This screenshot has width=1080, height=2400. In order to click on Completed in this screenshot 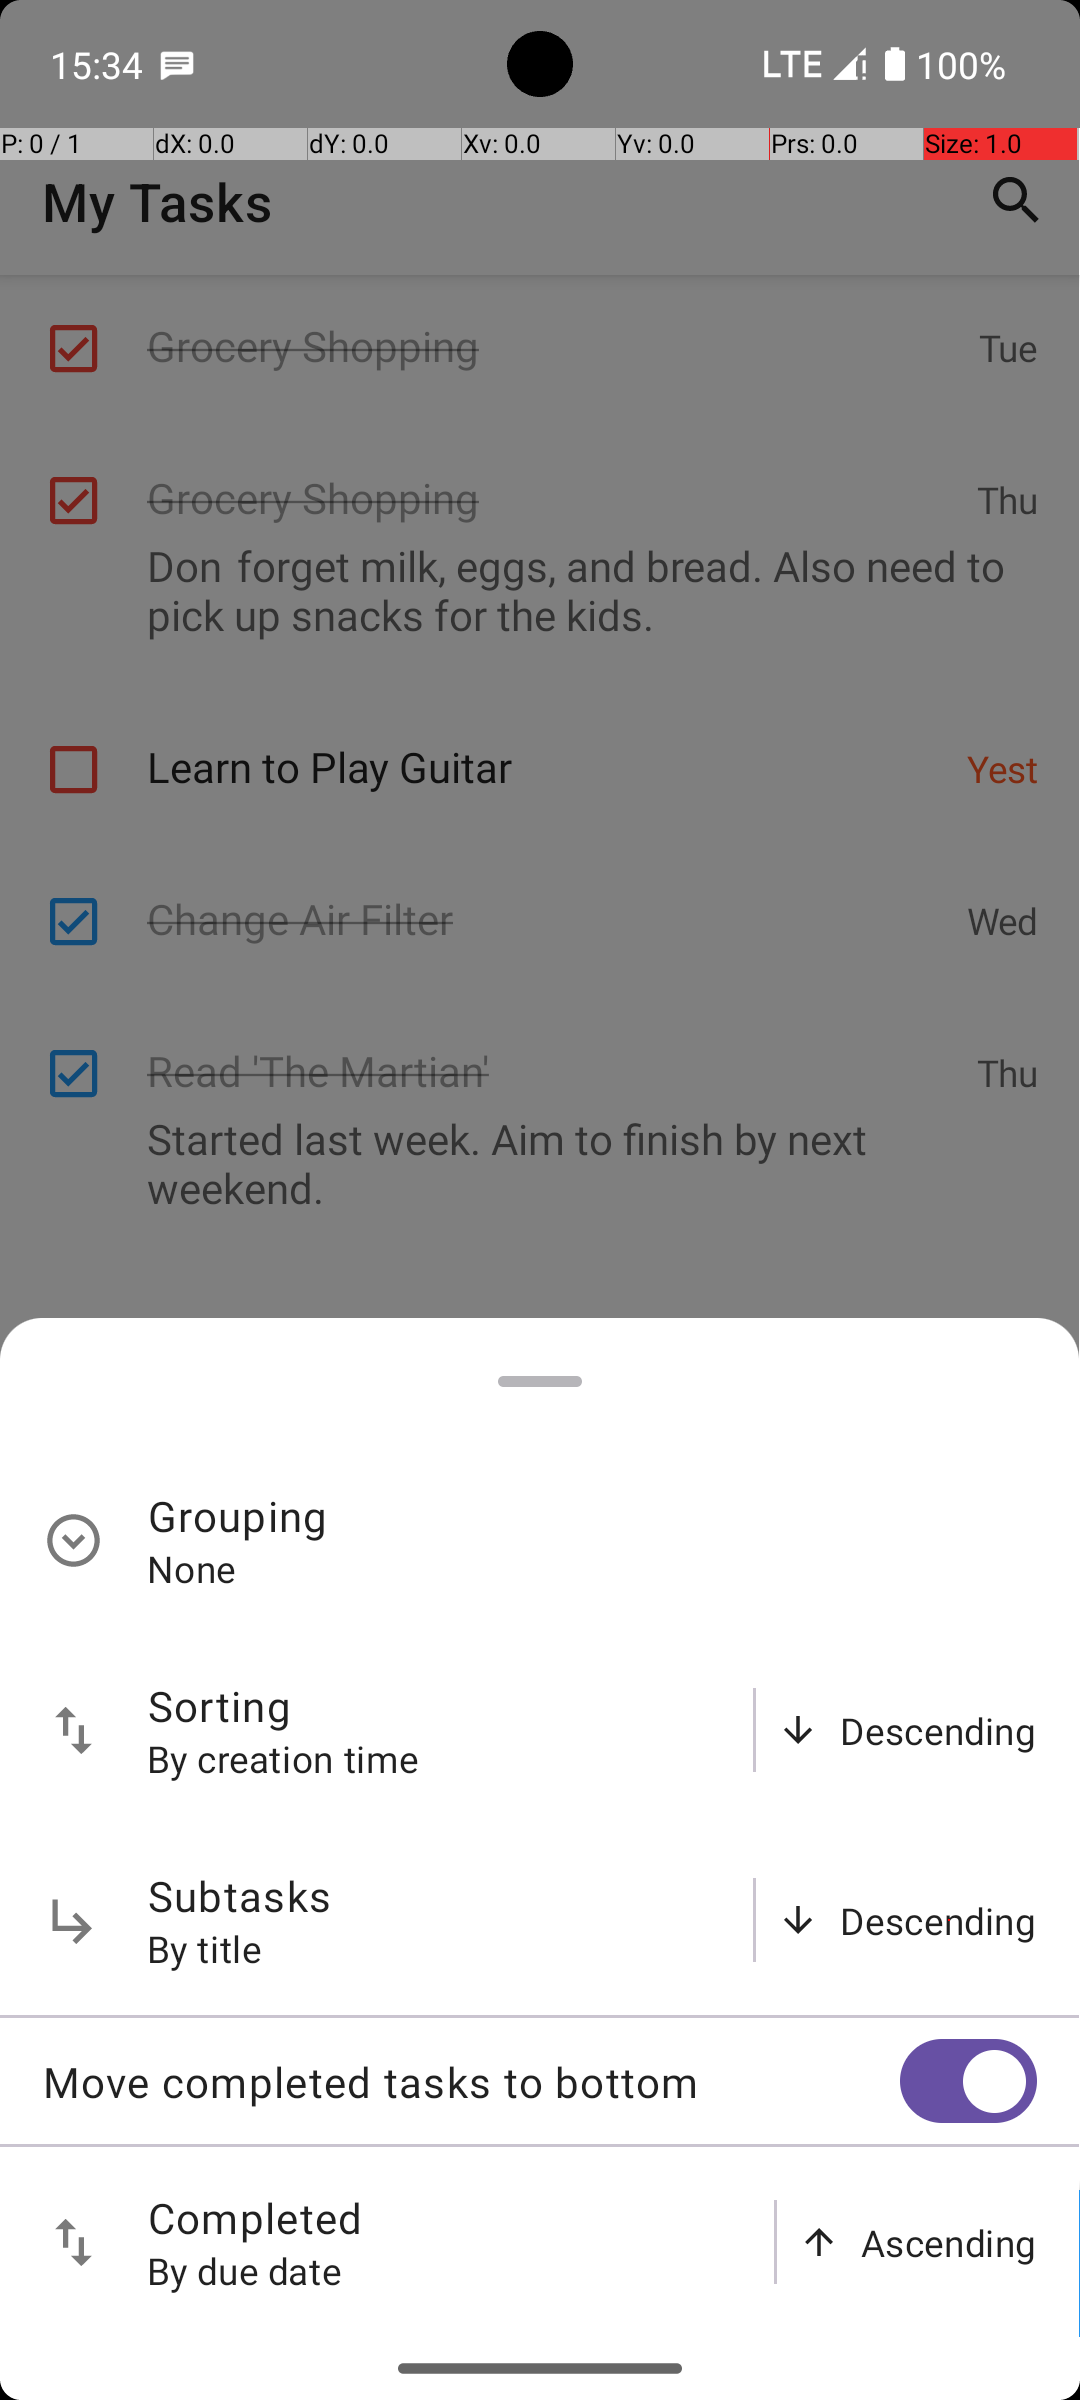, I will do `click(256, 2218)`.